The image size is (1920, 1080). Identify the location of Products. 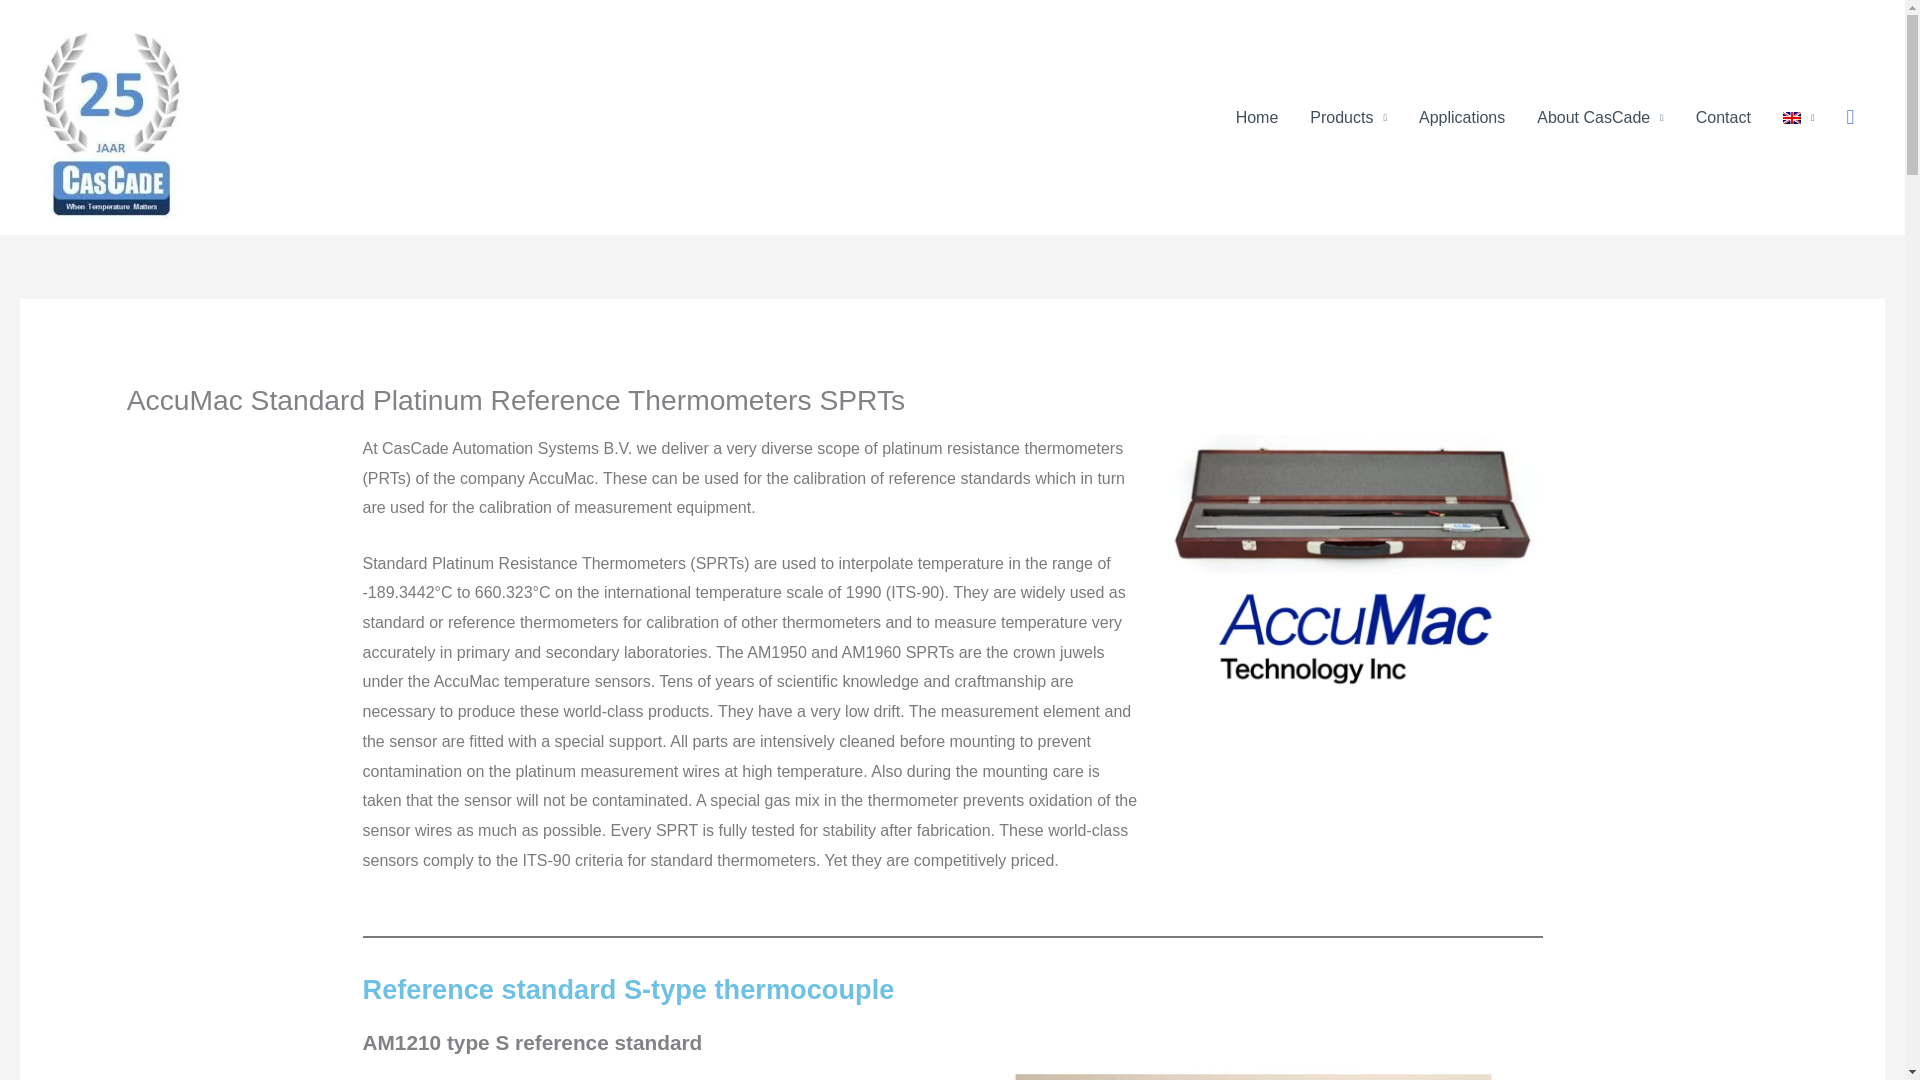
(1348, 118).